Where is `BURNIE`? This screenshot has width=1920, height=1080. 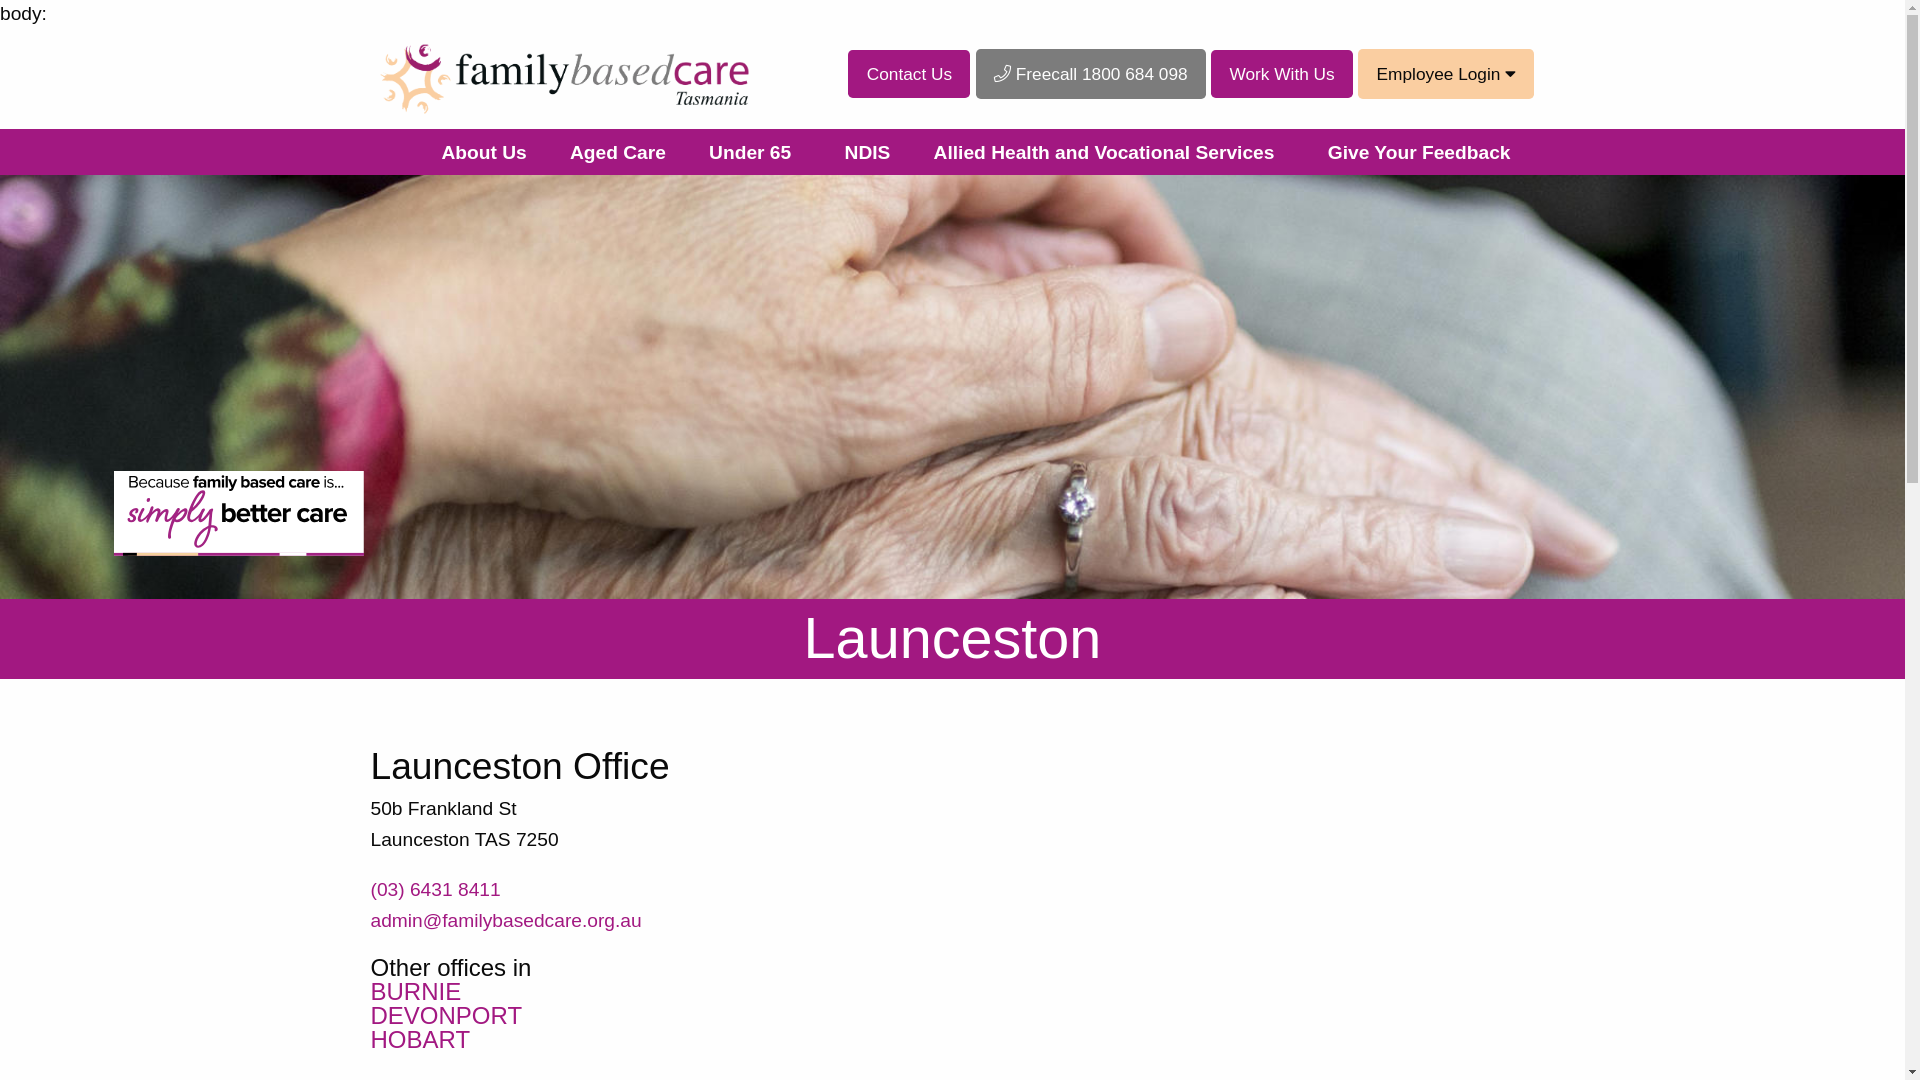 BURNIE is located at coordinates (416, 992).